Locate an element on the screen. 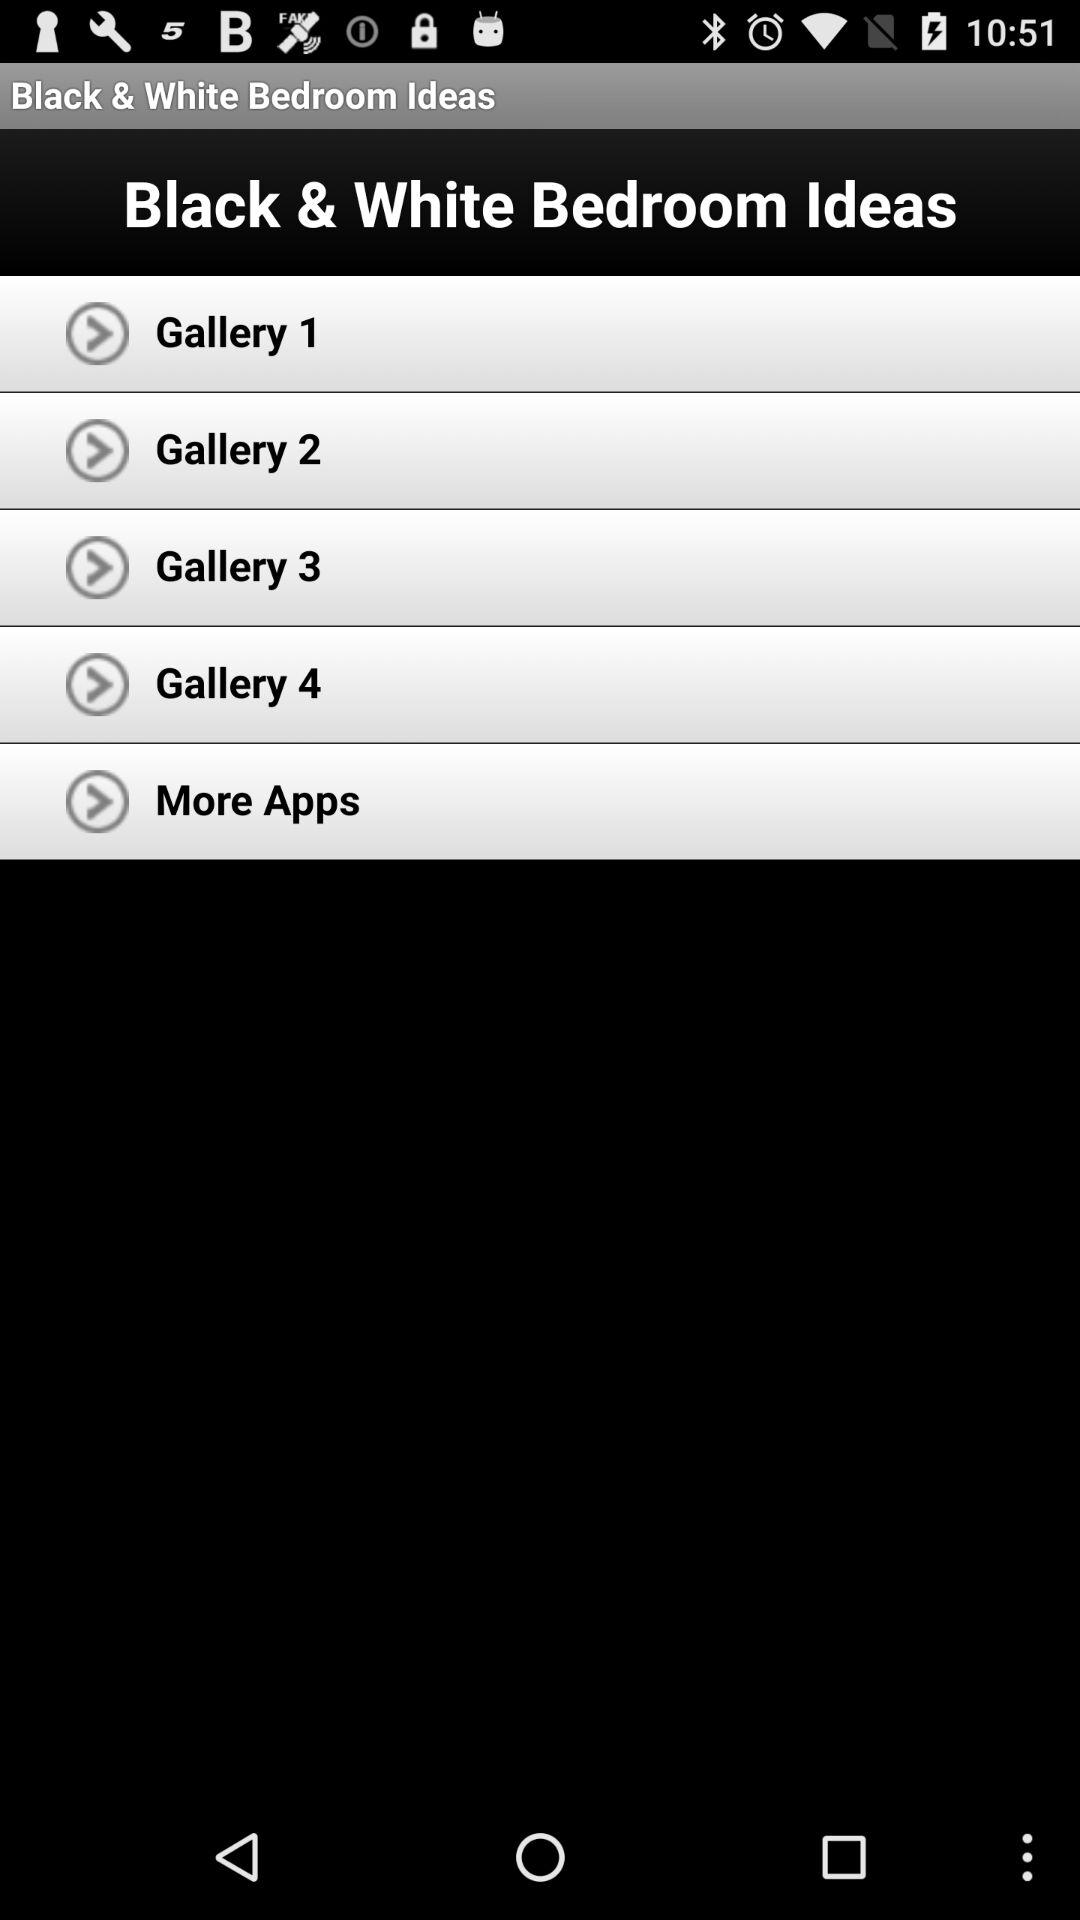 This screenshot has width=1080, height=1920. select item below the gallery 1 icon is located at coordinates (238, 448).